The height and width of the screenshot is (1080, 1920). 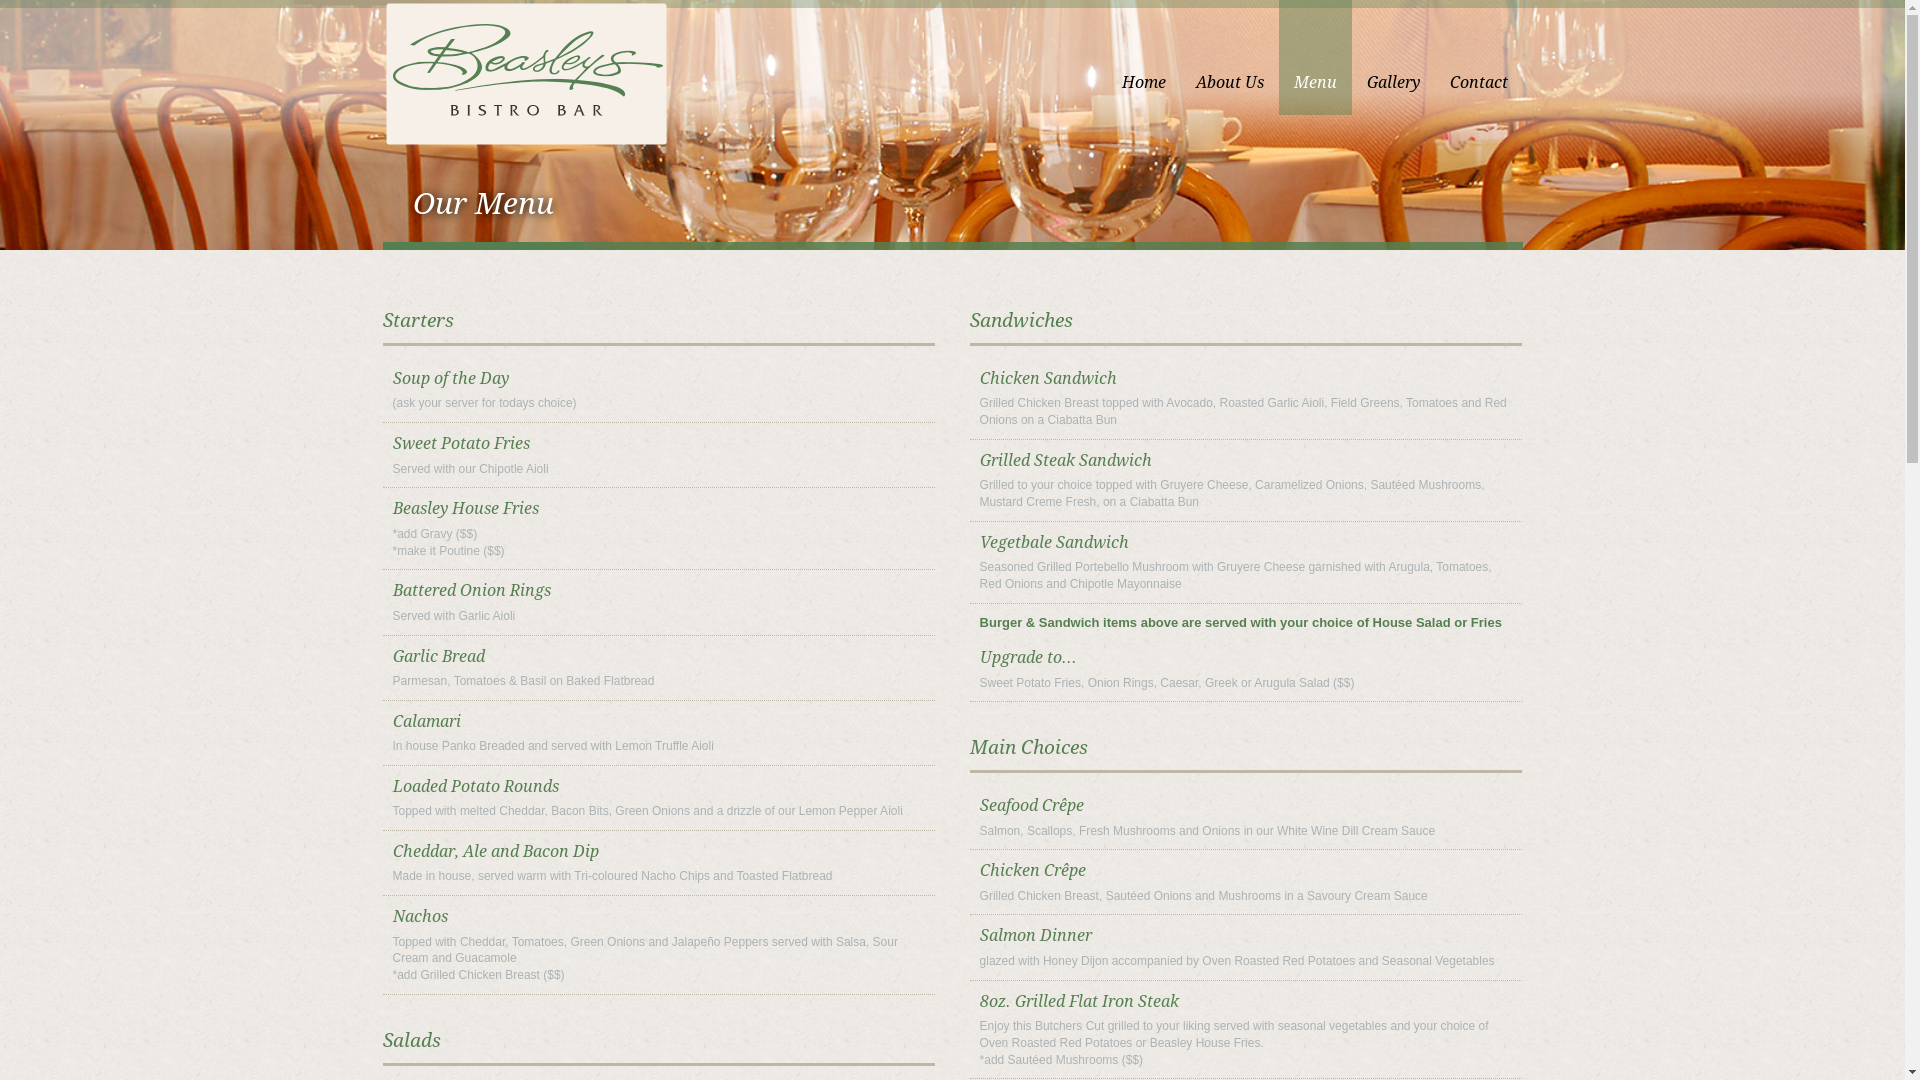 I want to click on Gallery, so click(x=1394, y=58).